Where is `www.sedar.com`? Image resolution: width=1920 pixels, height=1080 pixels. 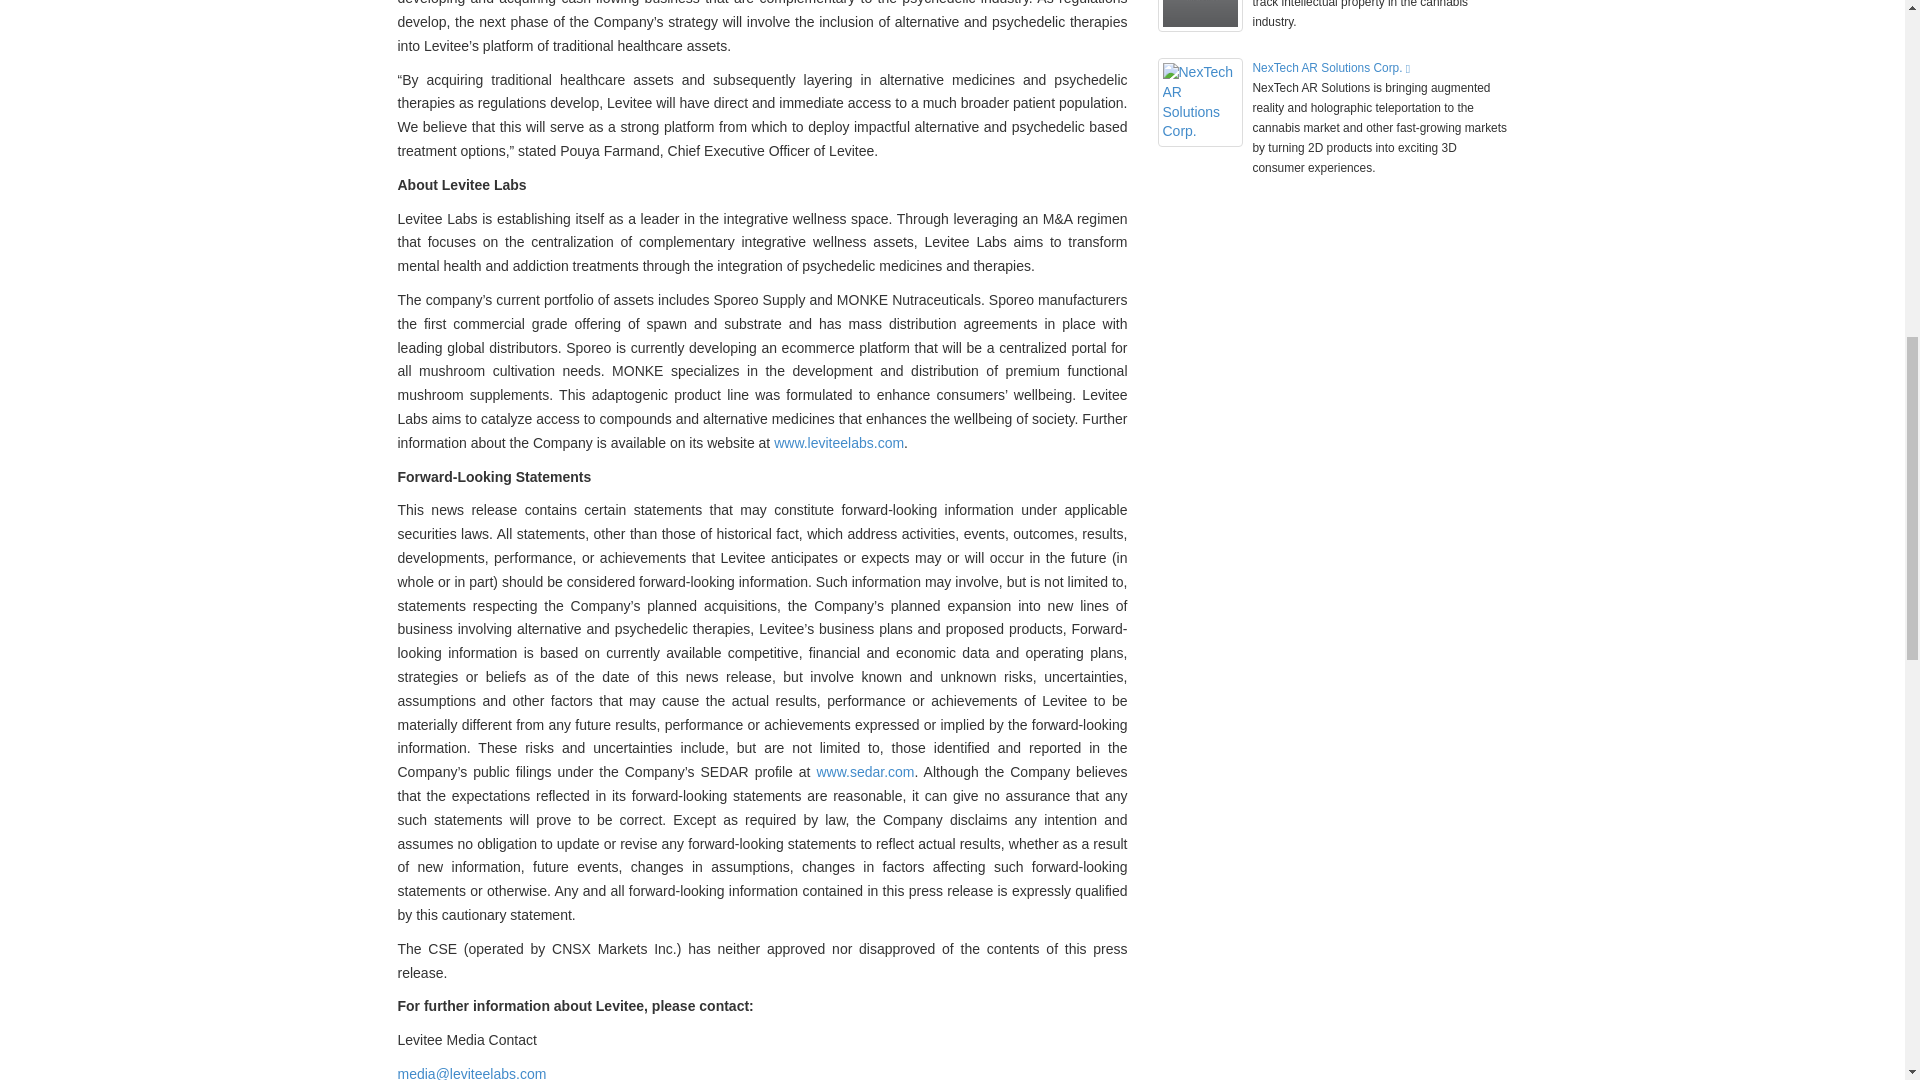
www.sedar.com is located at coordinates (864, 771).